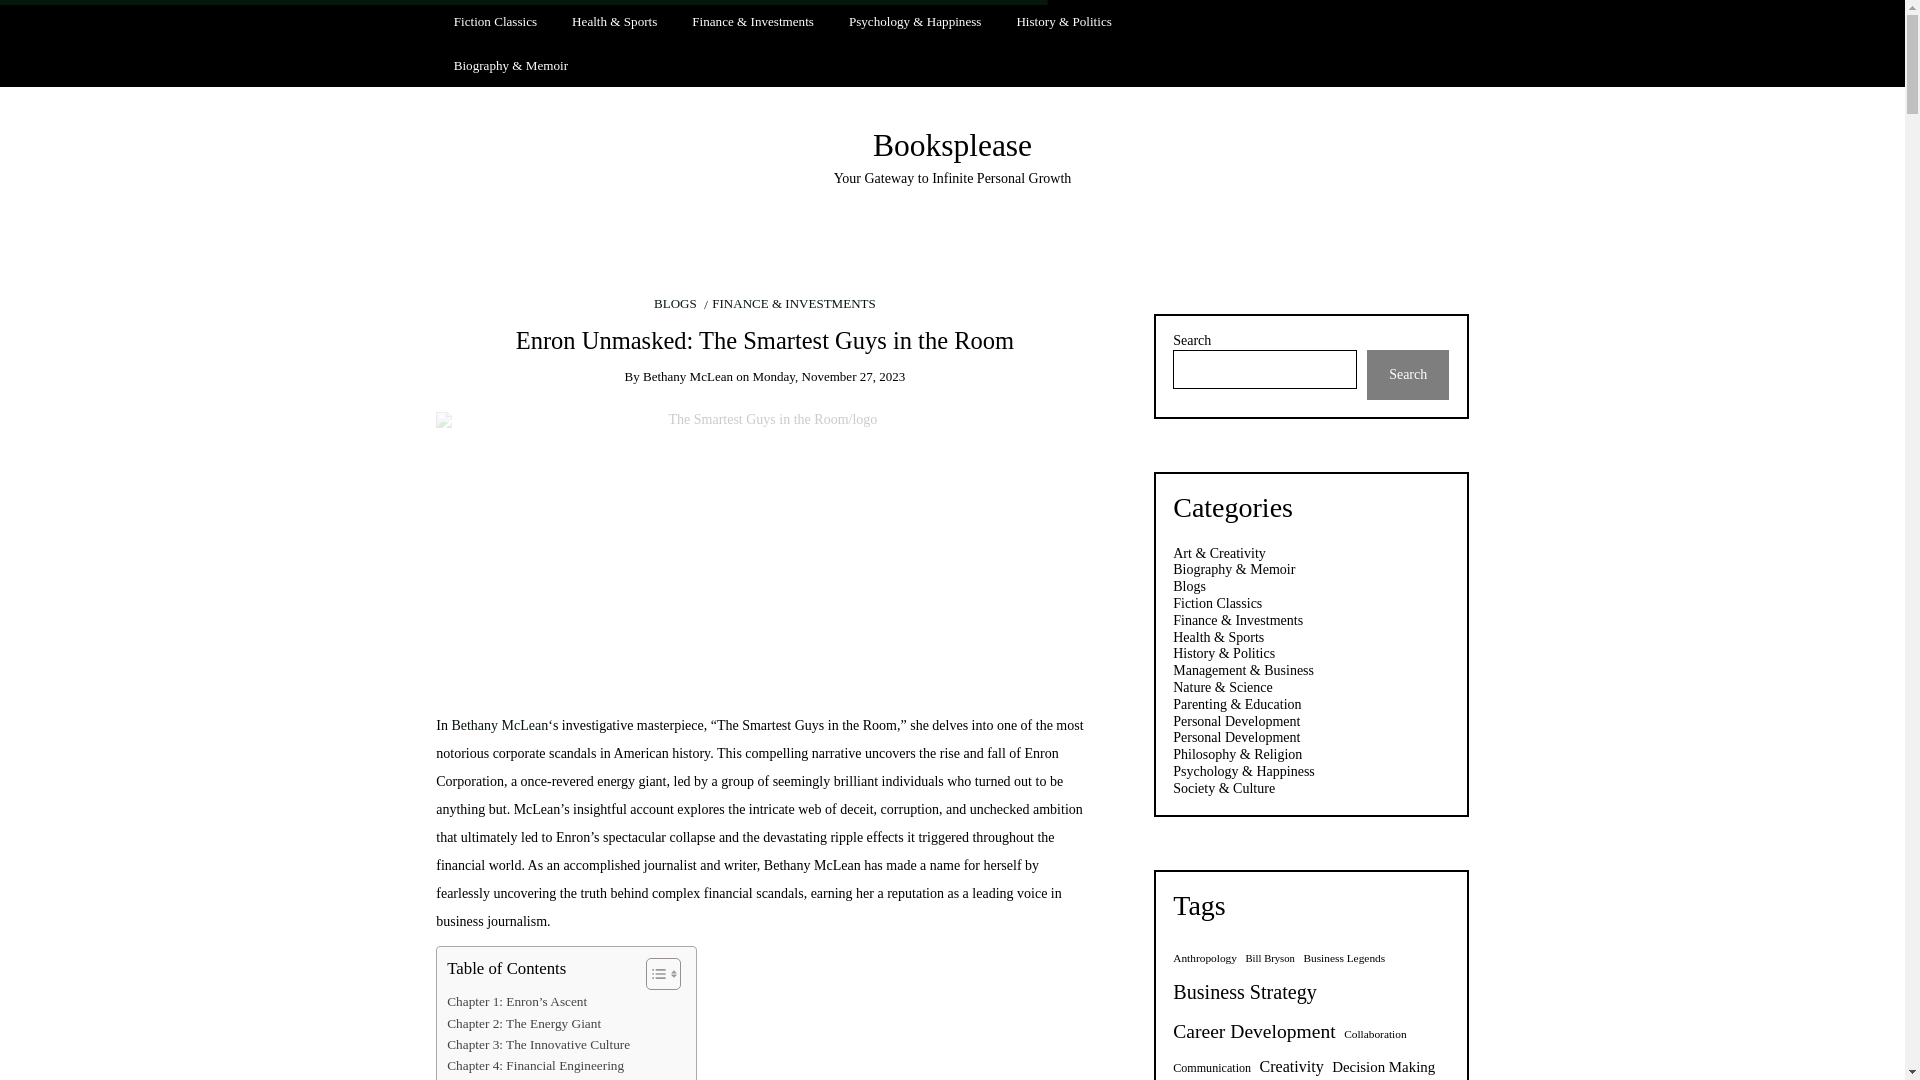 The height and width of the screenshot is (1080, 1920). I want to click on Chapter 3: The Innovative Culture, so click(538, 1044).